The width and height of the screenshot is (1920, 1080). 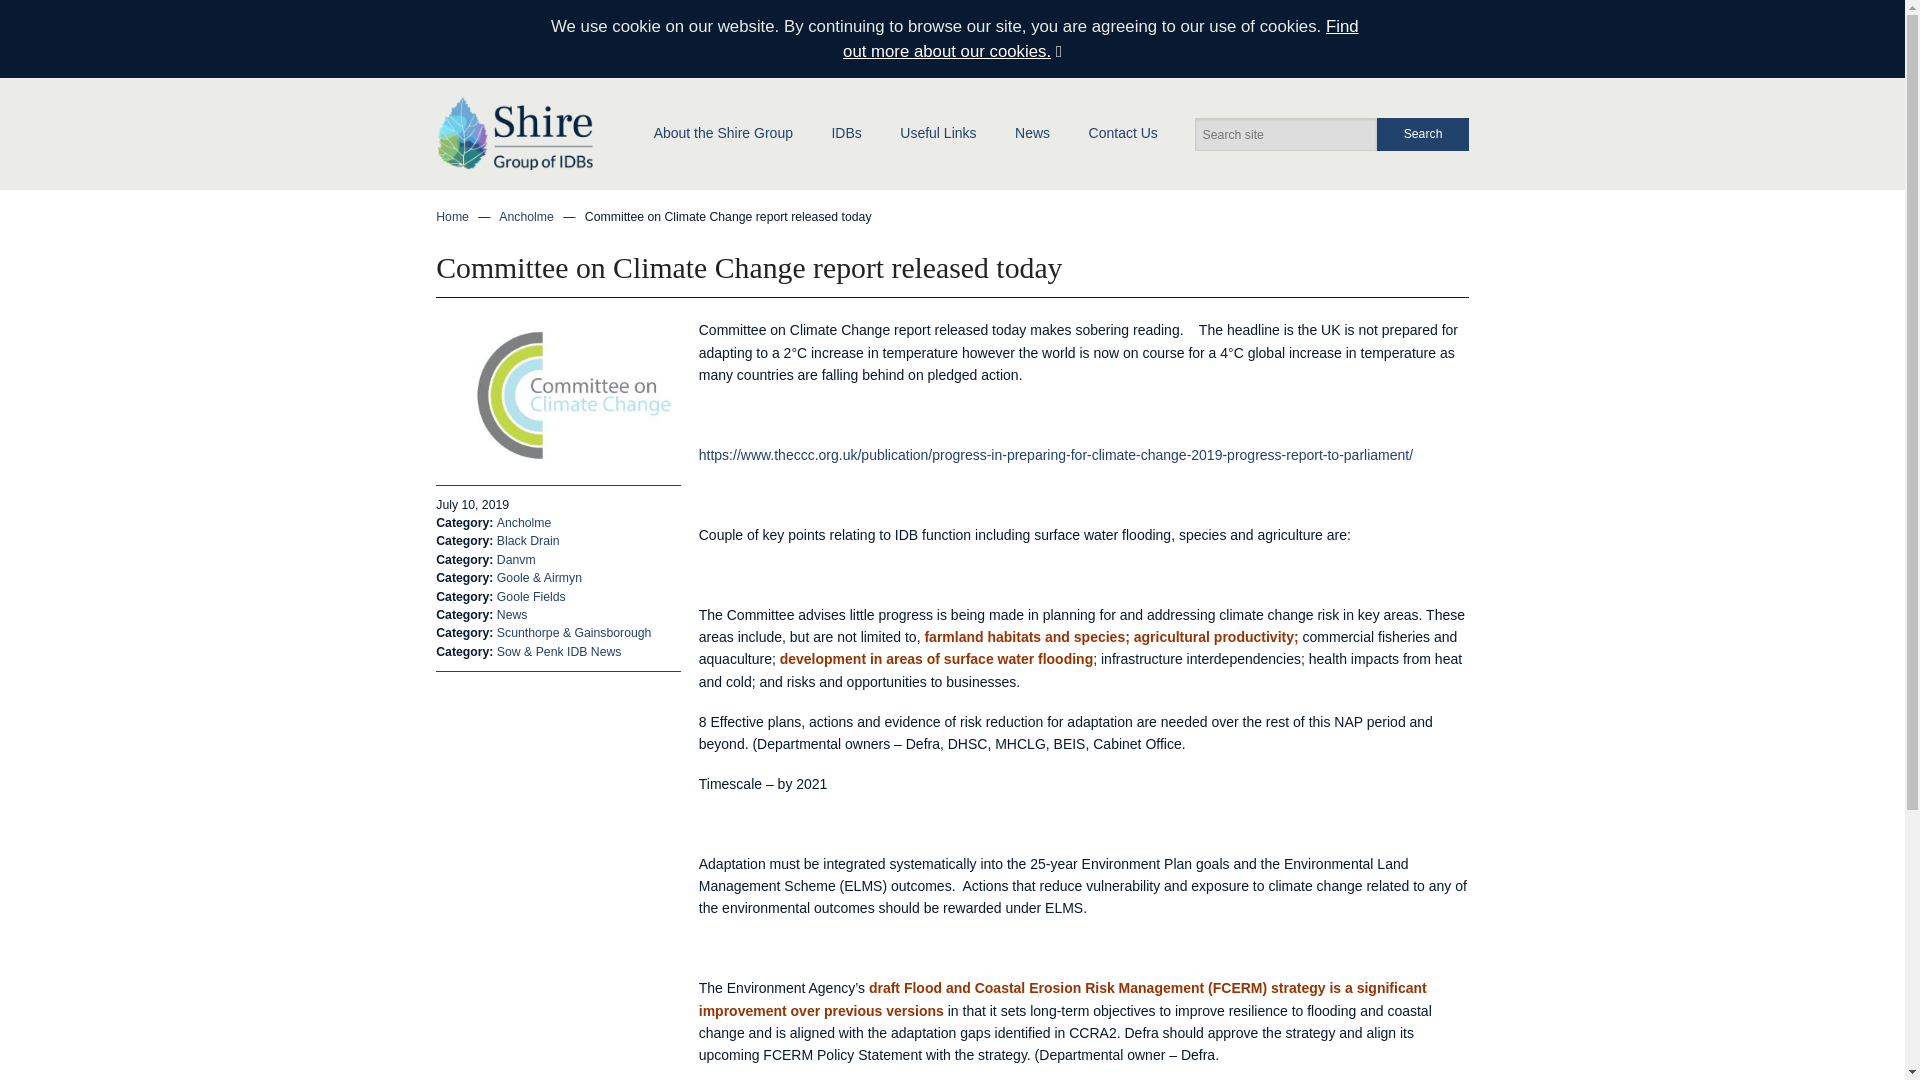 I want to click on Contact Us, so click(x=1122, y=132).